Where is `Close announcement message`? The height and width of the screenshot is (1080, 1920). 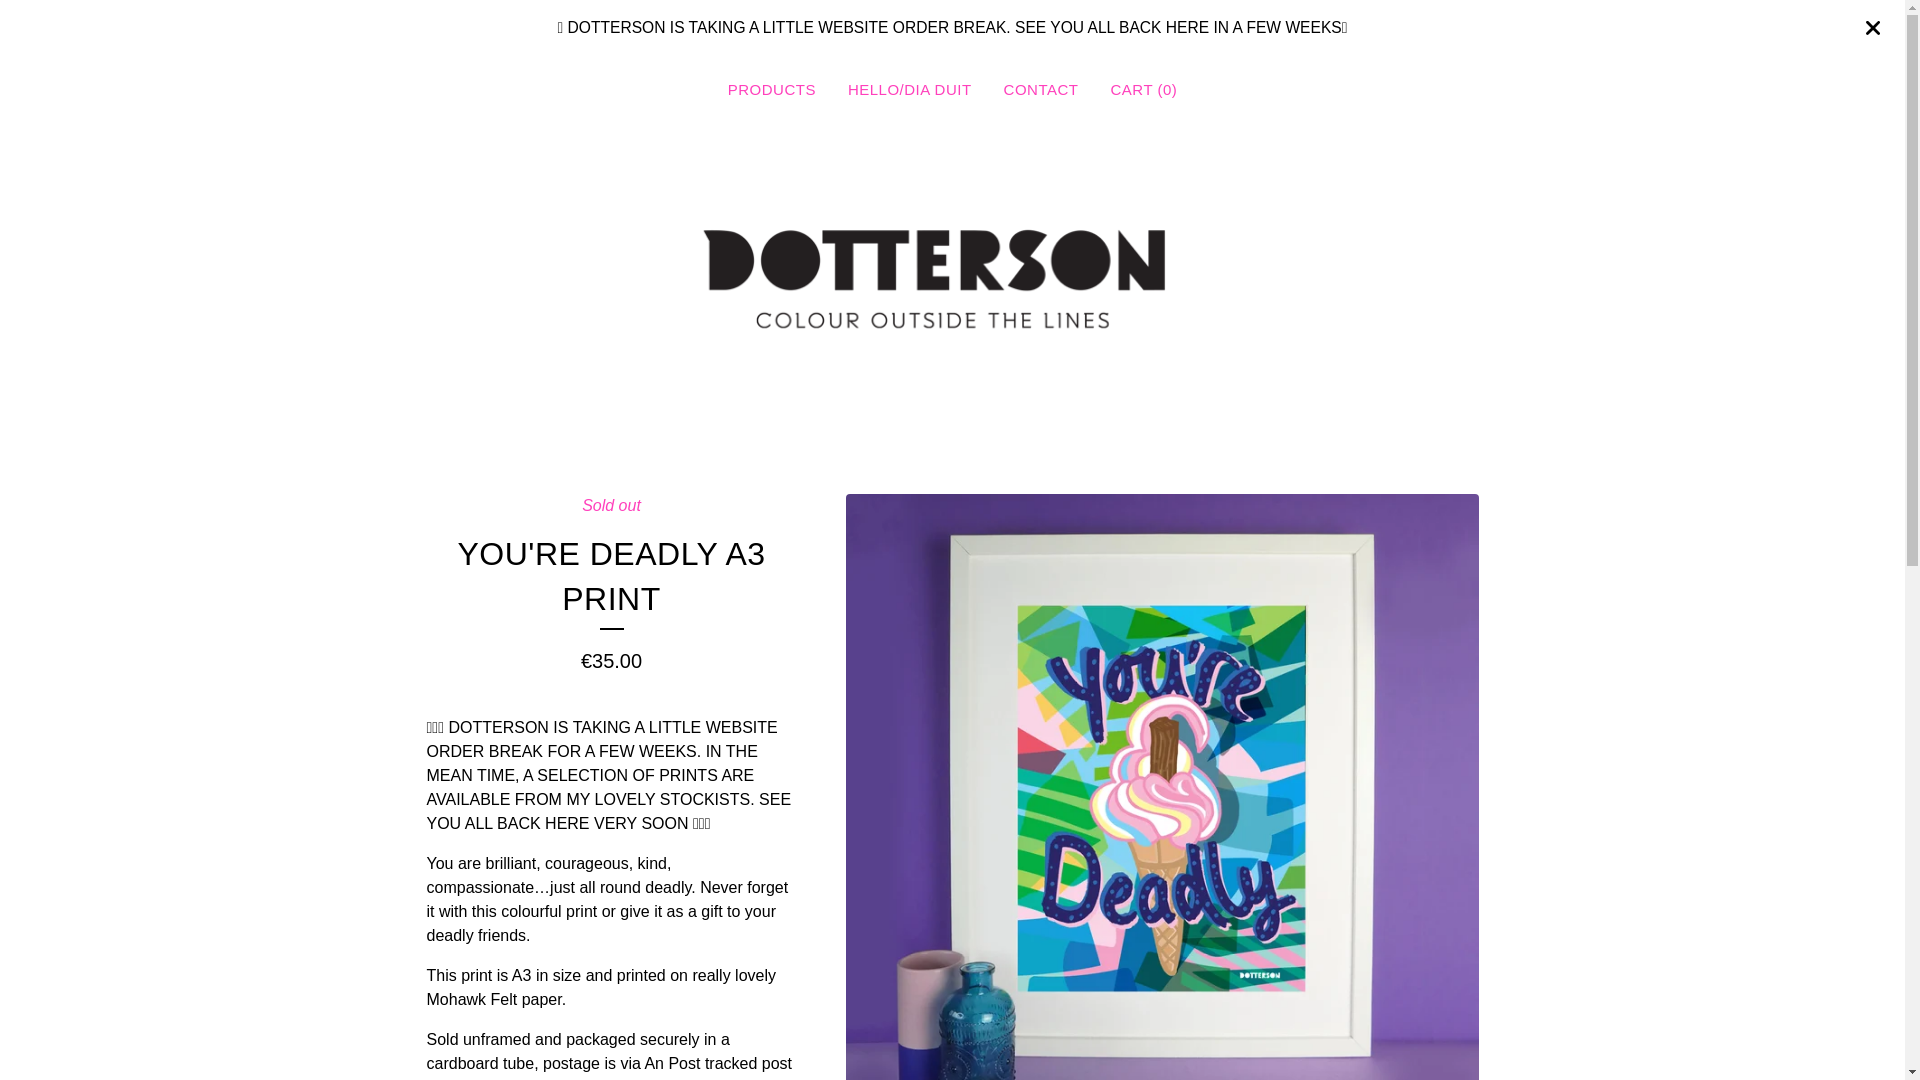
Close announcement message is located at coordinates (1872, 28).